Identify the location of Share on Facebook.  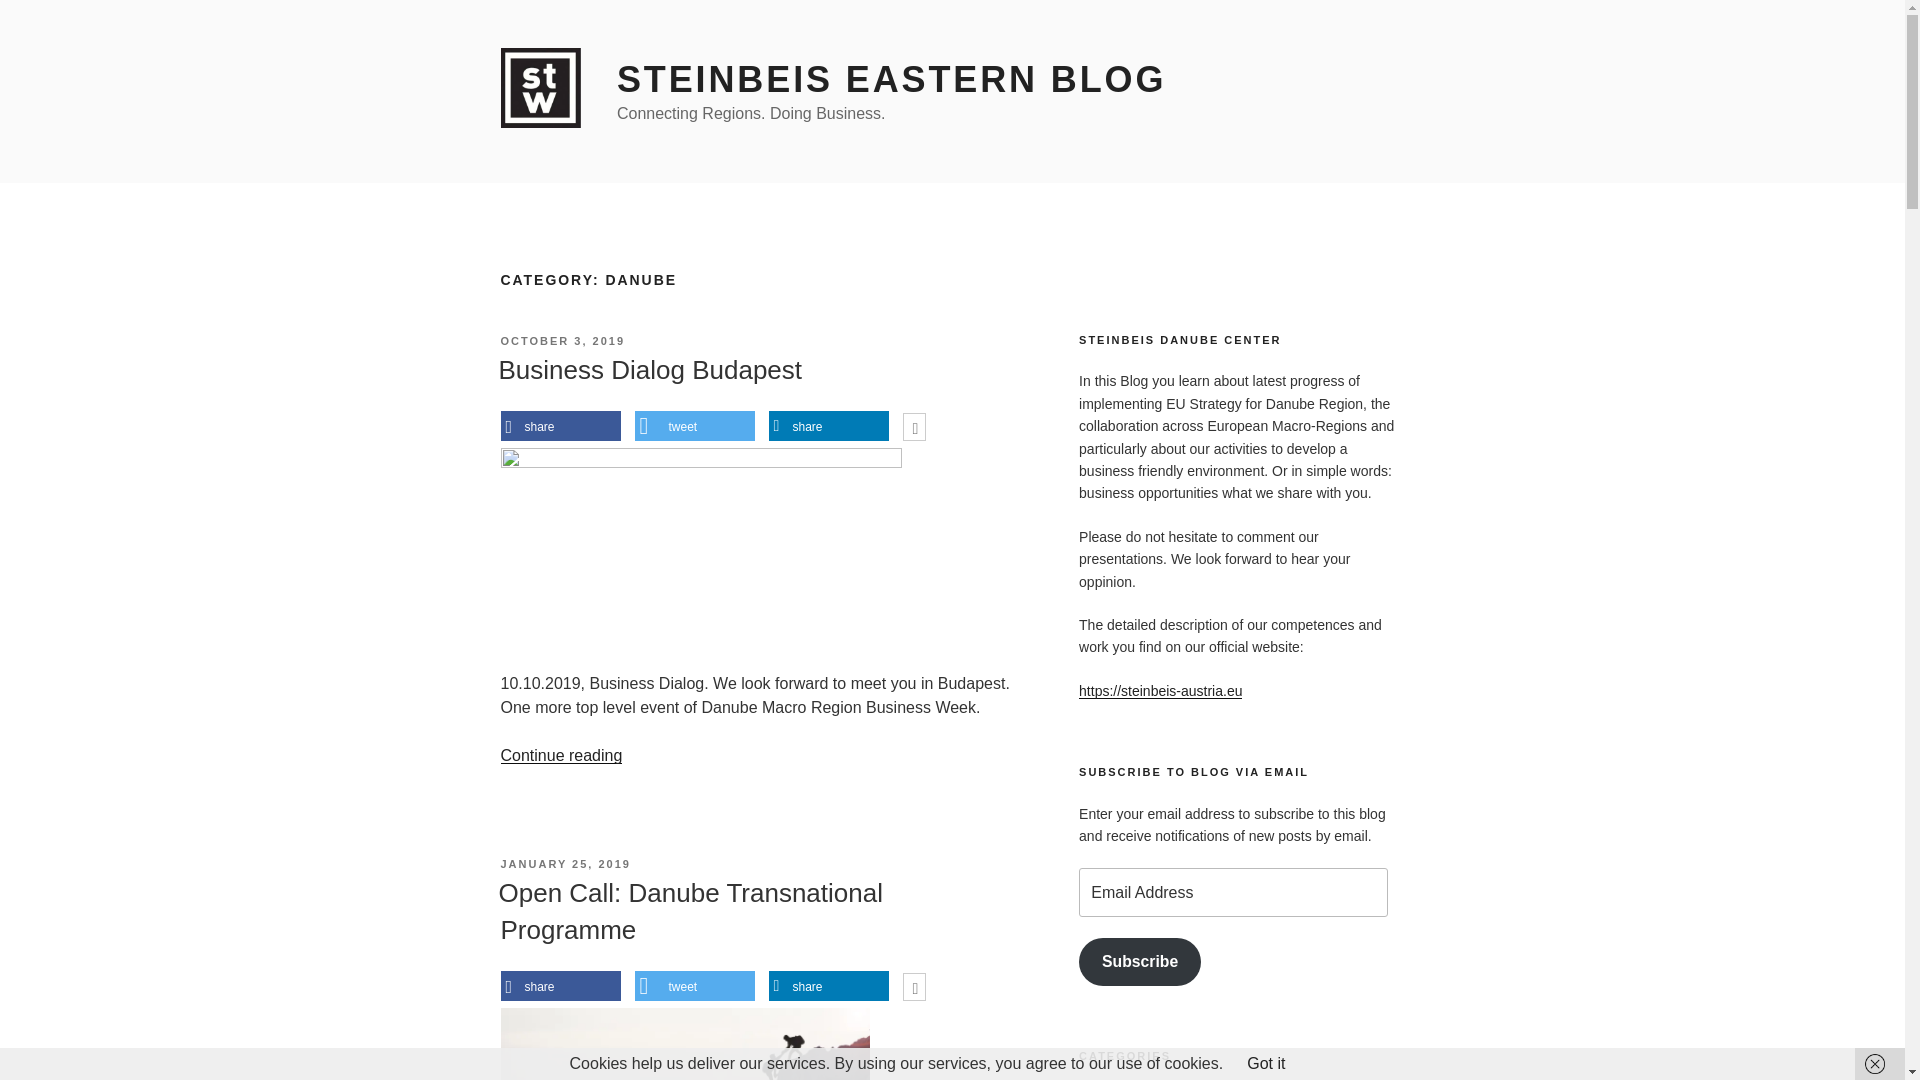
(560, 426).